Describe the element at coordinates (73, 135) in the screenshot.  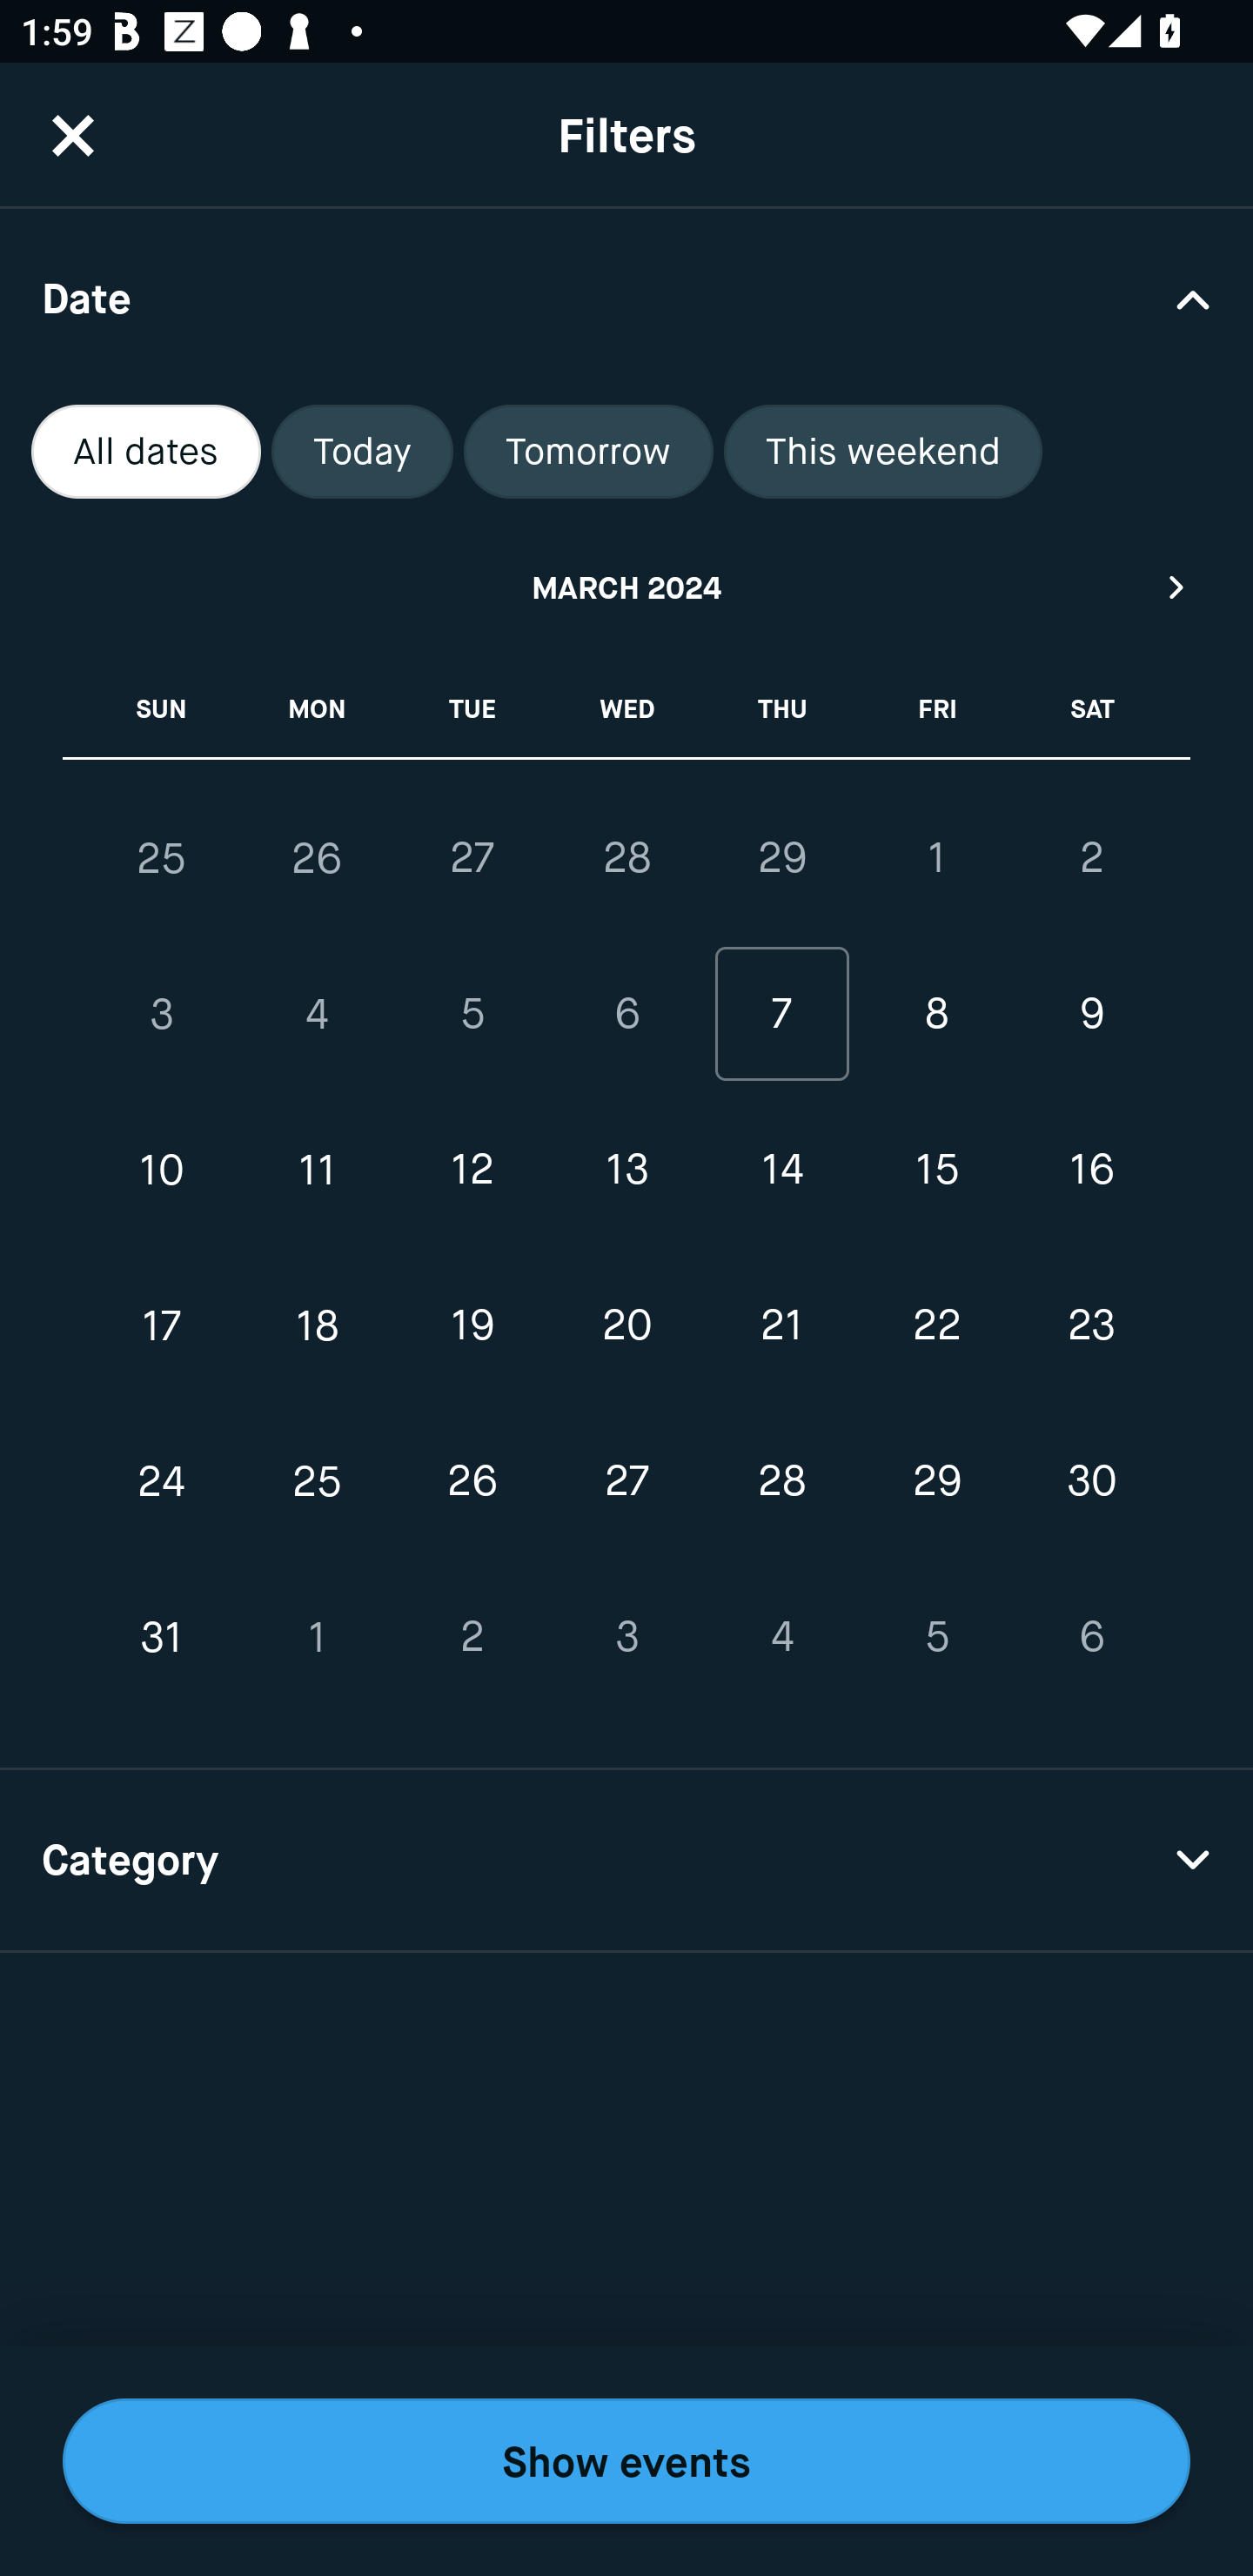
I see `CloseButton` at that location.